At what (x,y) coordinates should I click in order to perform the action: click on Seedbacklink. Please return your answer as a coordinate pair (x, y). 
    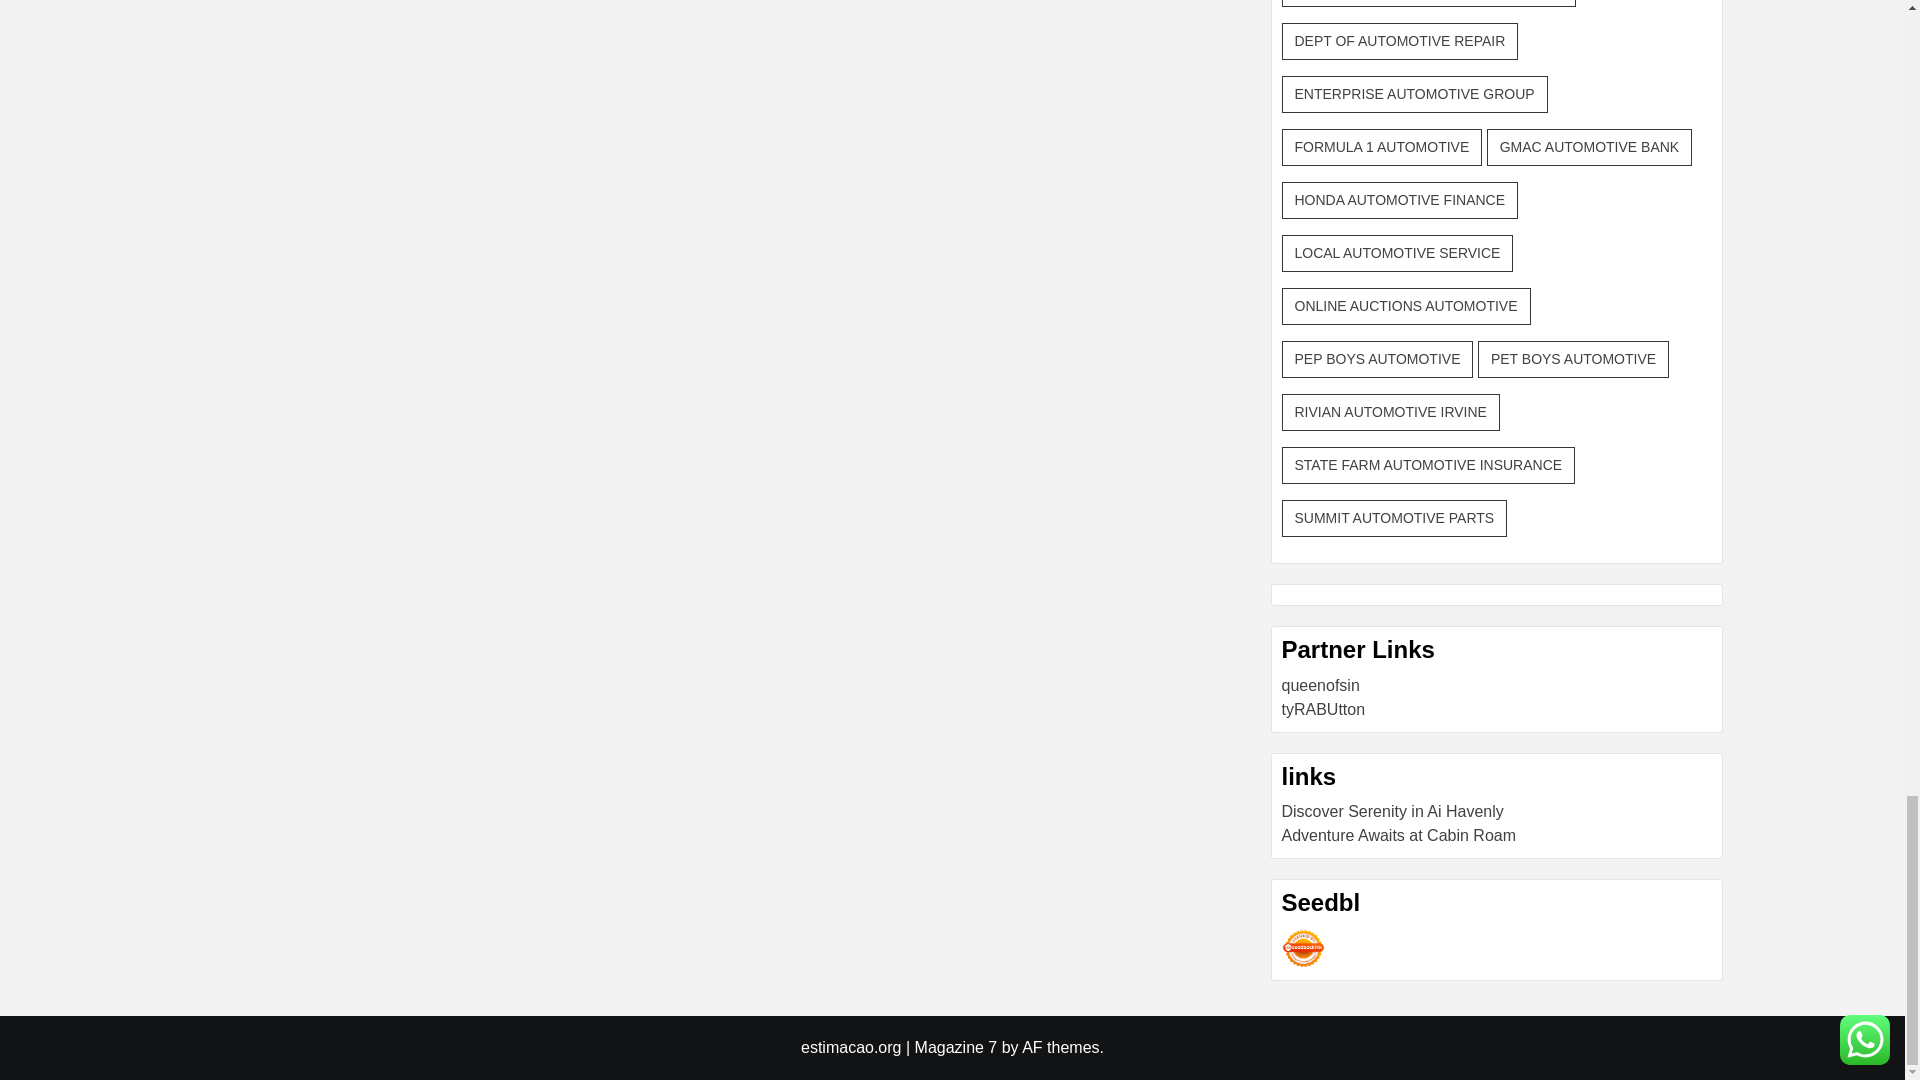
    Looking at the image, I should click on (1303, 948).